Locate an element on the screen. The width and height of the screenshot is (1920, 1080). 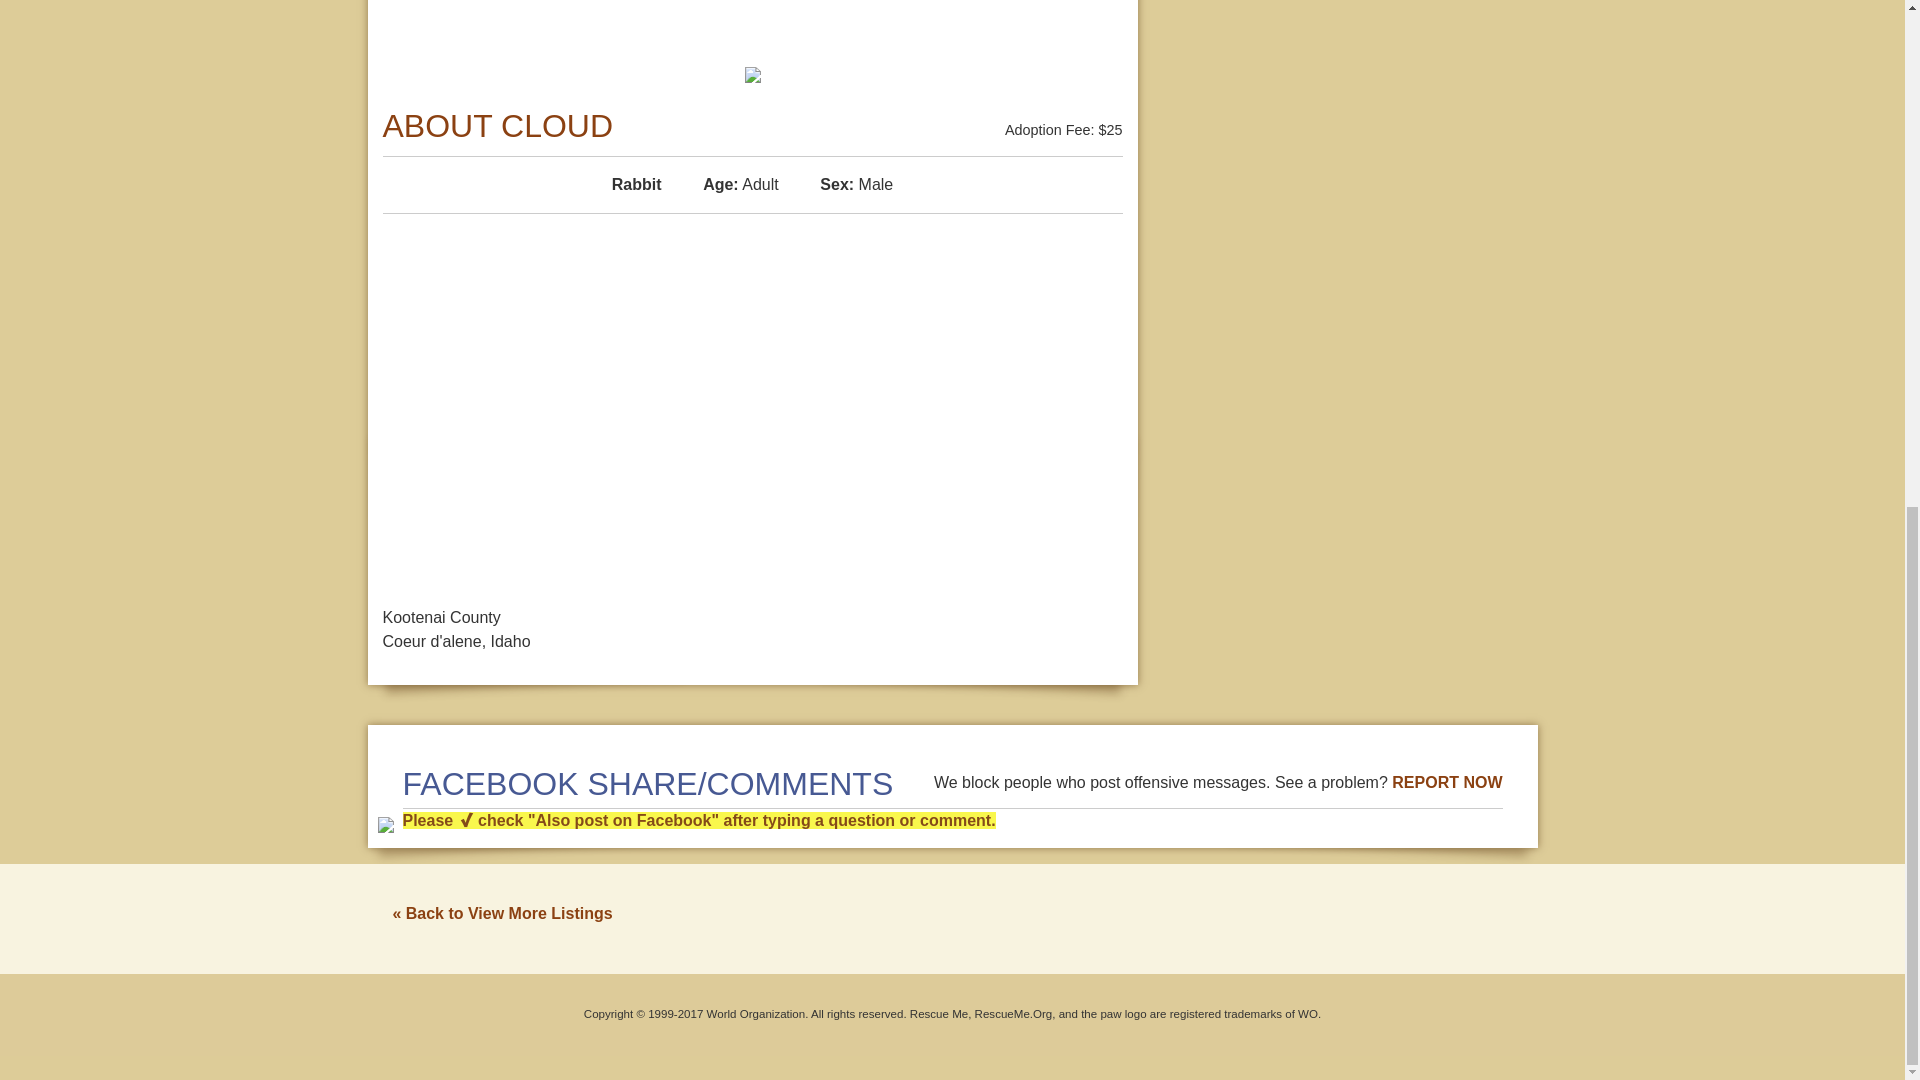
REPORT NOW is located at coordinates (1446, 782).